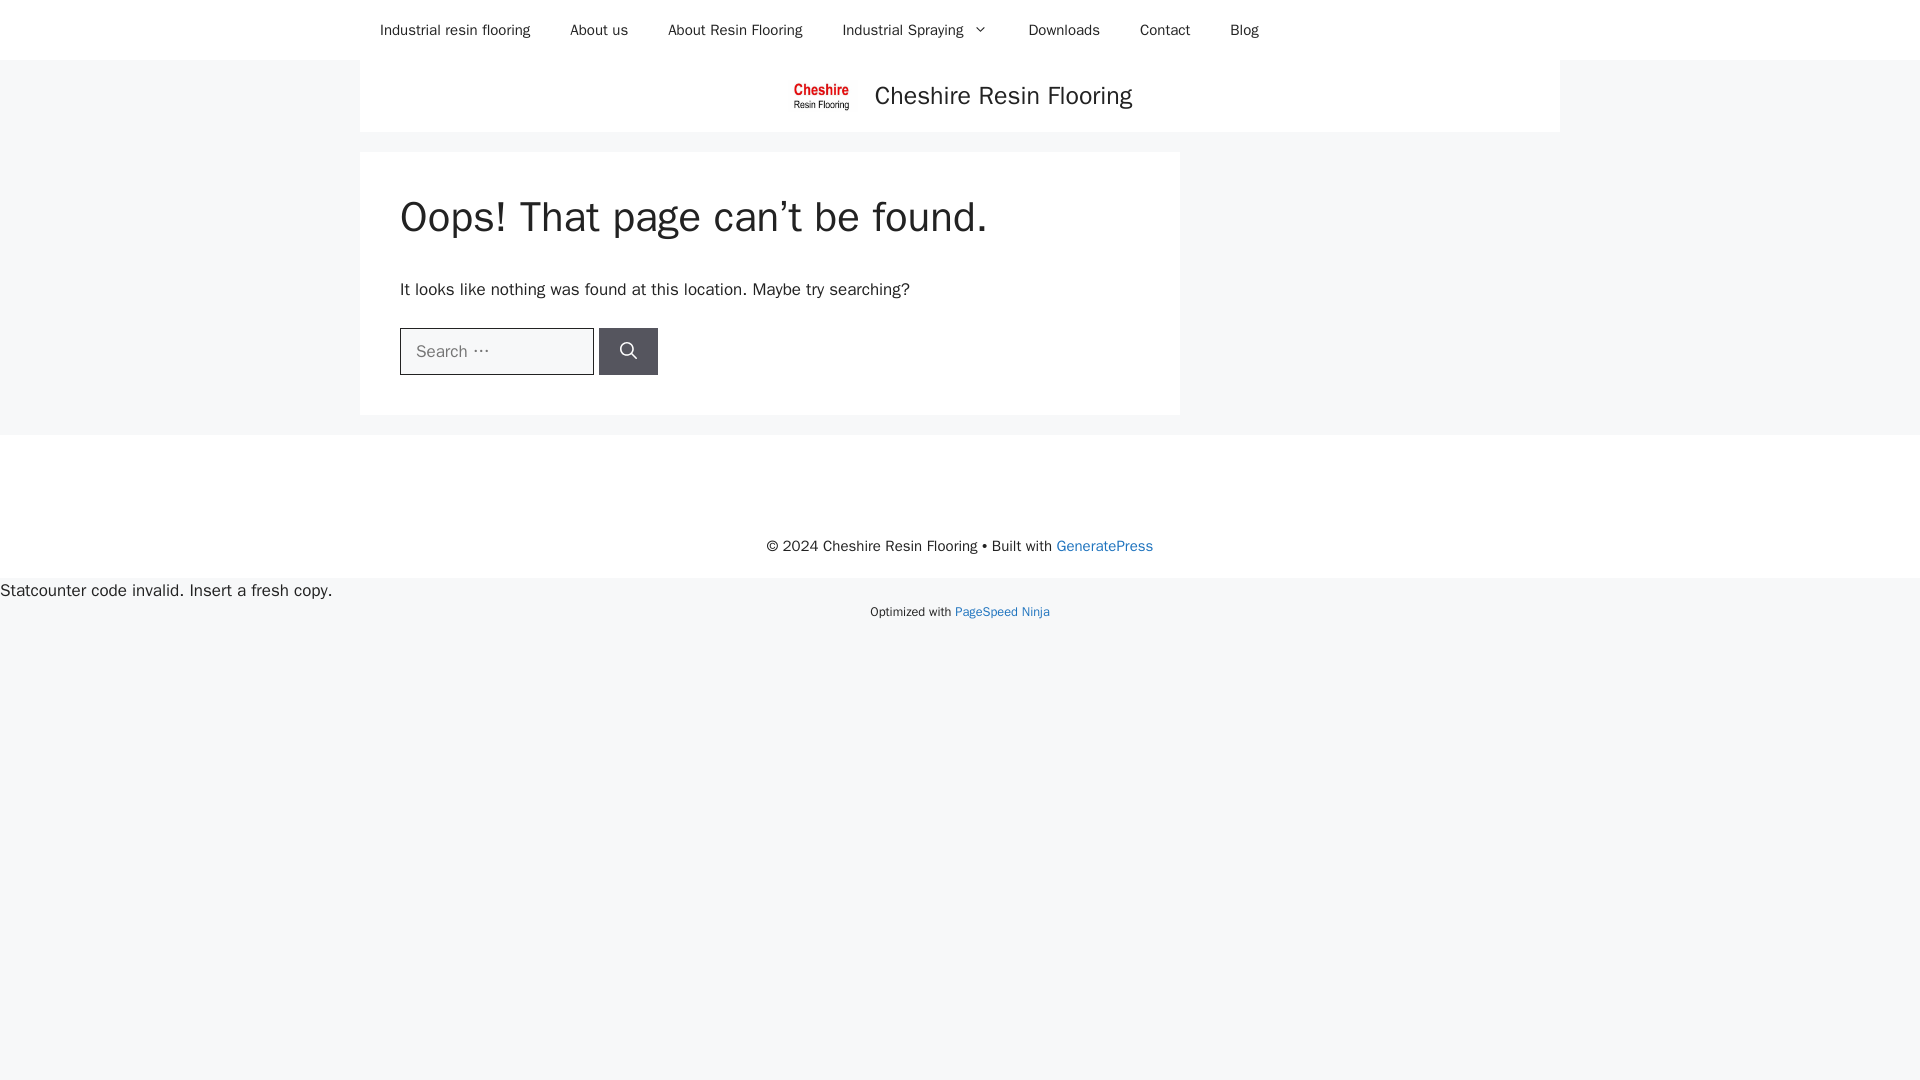 The image size is (1920, 1080). I want to click on About us, so click(598, 30).